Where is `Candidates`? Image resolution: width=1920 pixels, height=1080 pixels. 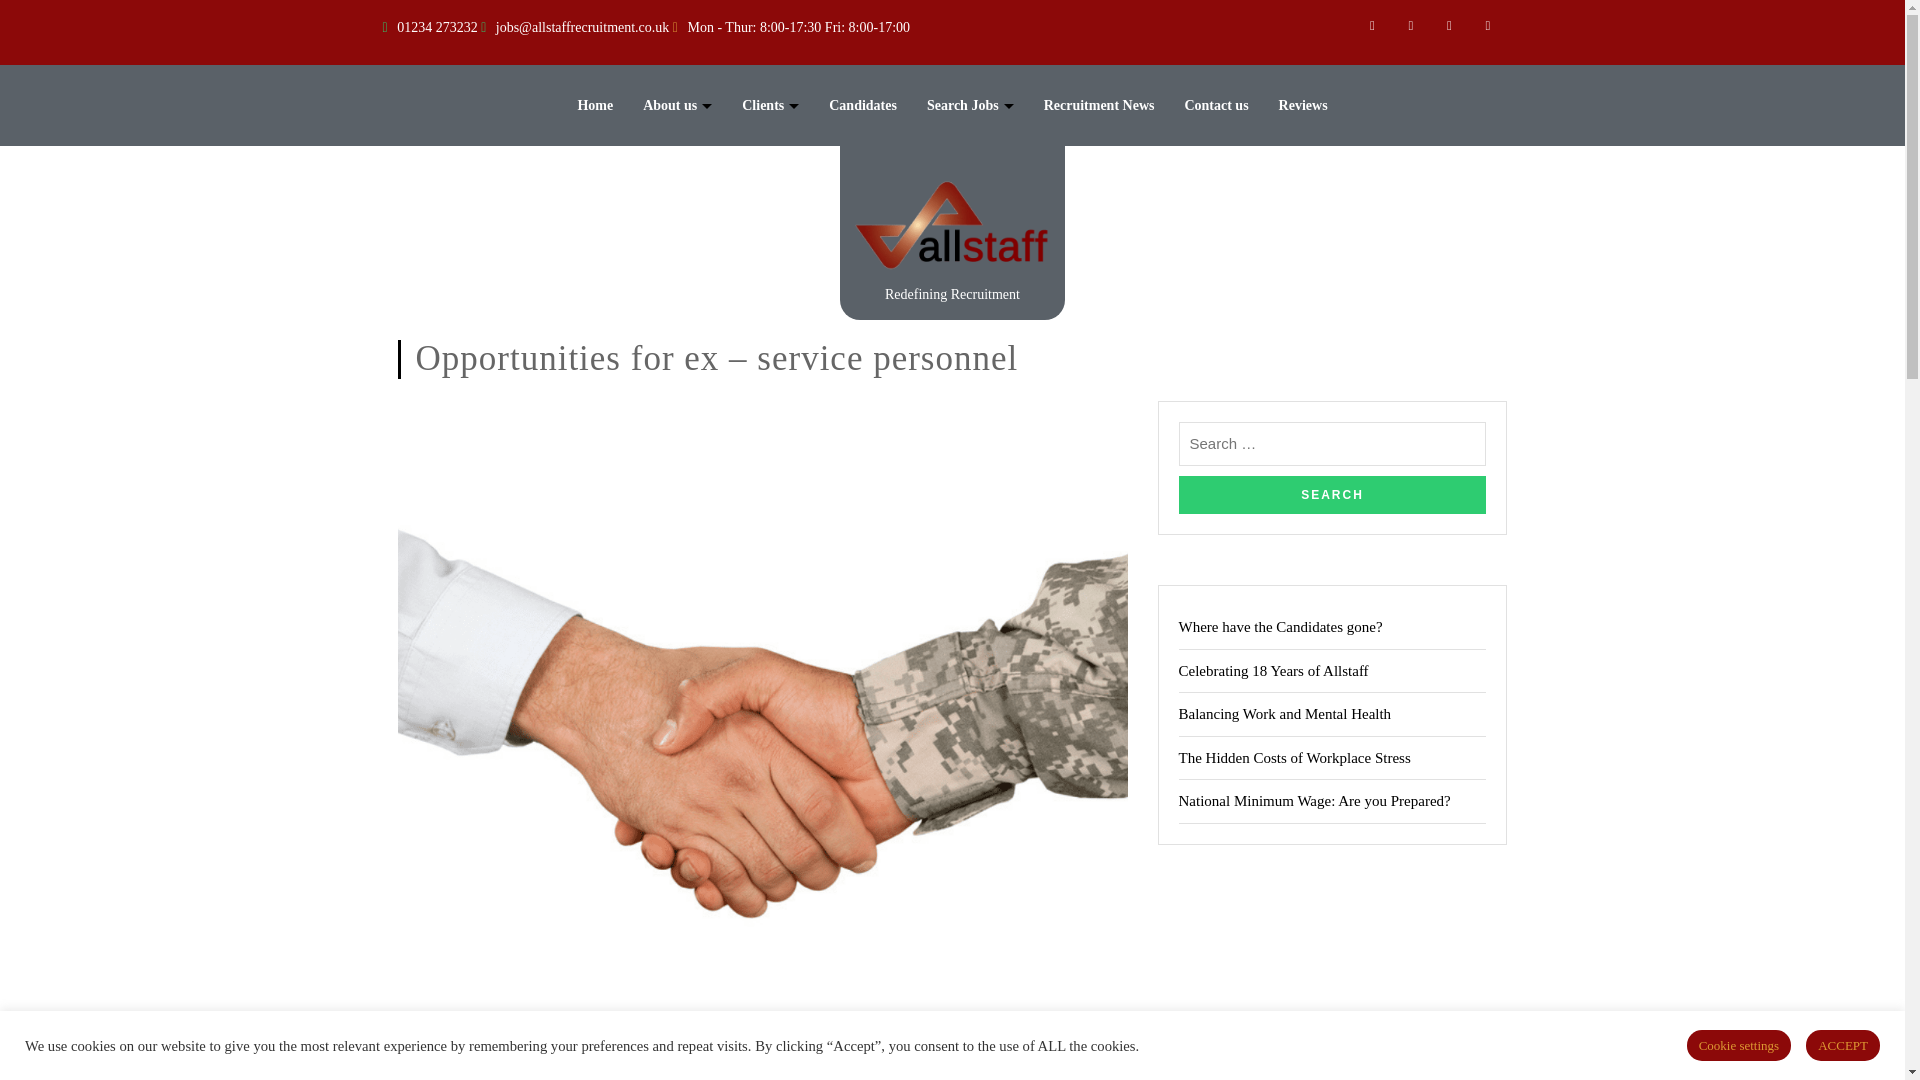
Candidates is located at coordinates (862, 105).